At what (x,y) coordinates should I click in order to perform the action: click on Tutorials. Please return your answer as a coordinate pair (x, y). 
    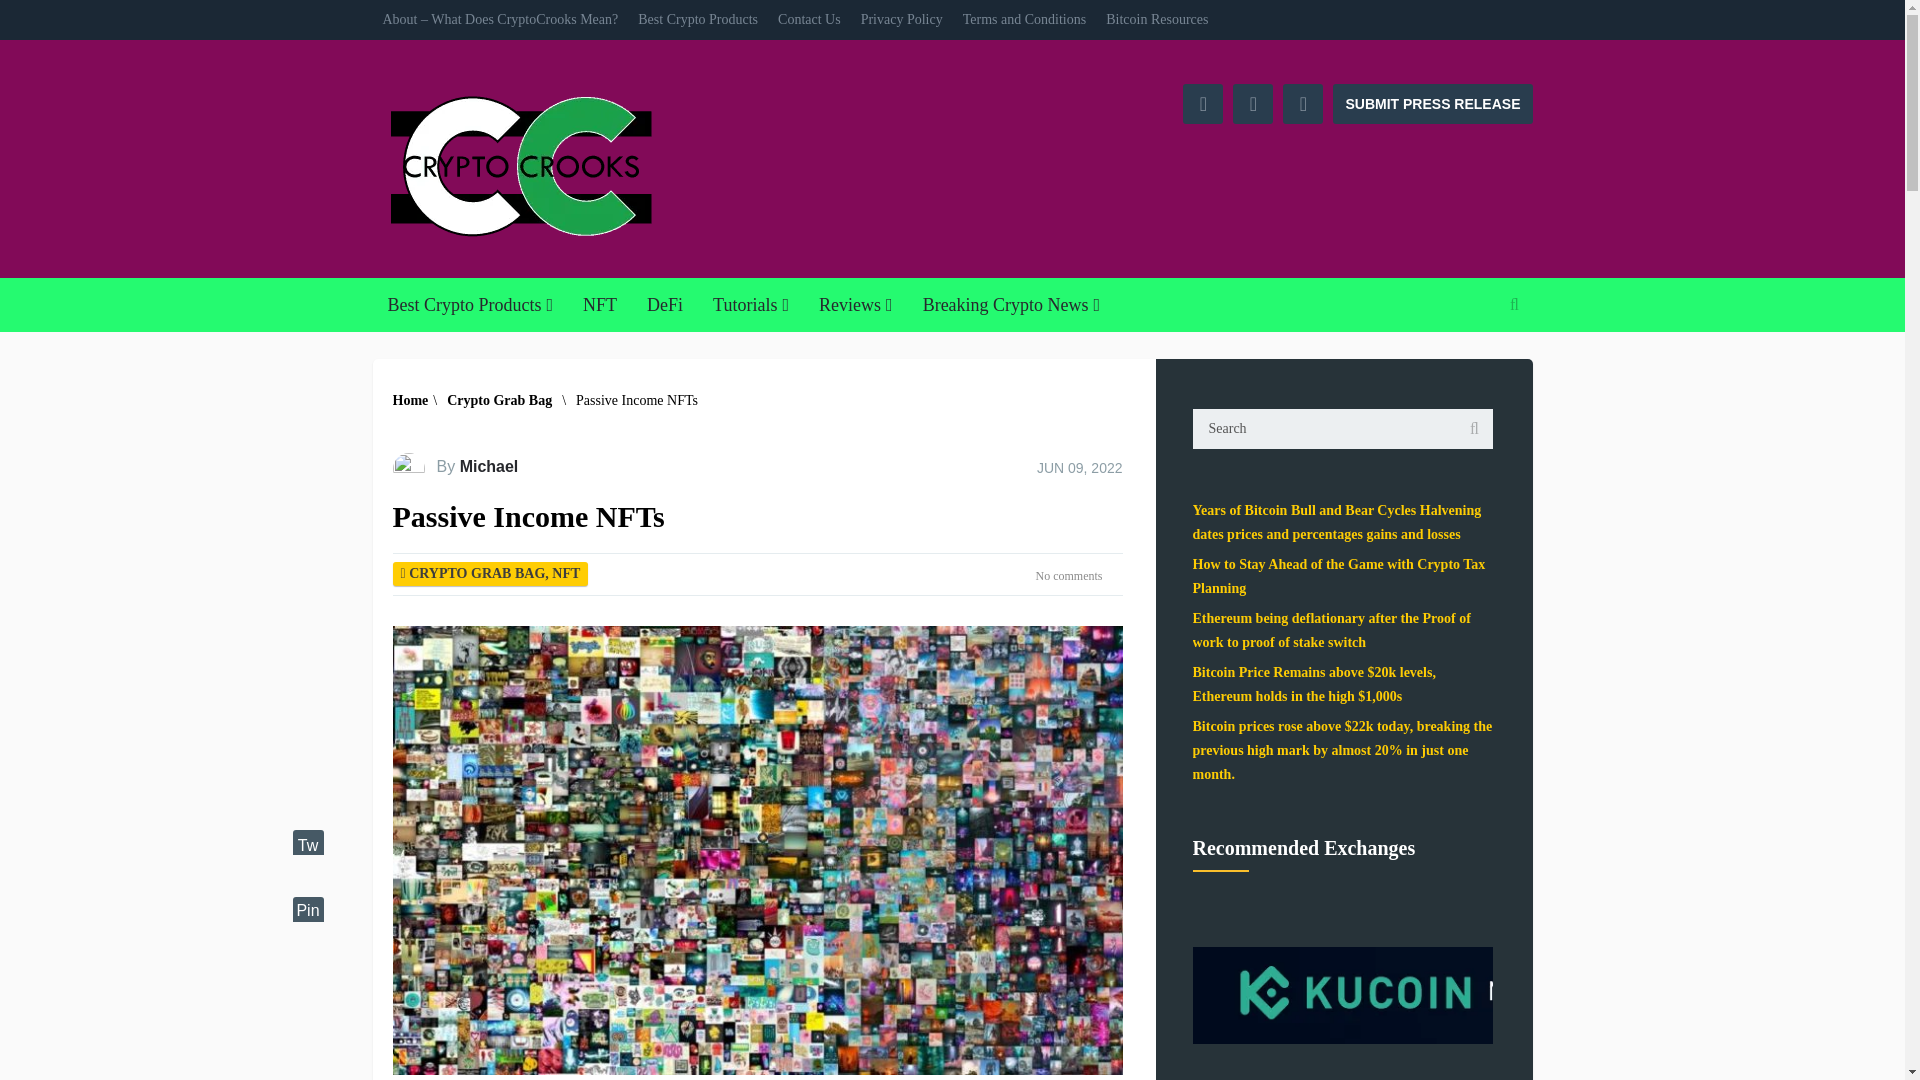
    Looking at the image, I should click on (751, 304).